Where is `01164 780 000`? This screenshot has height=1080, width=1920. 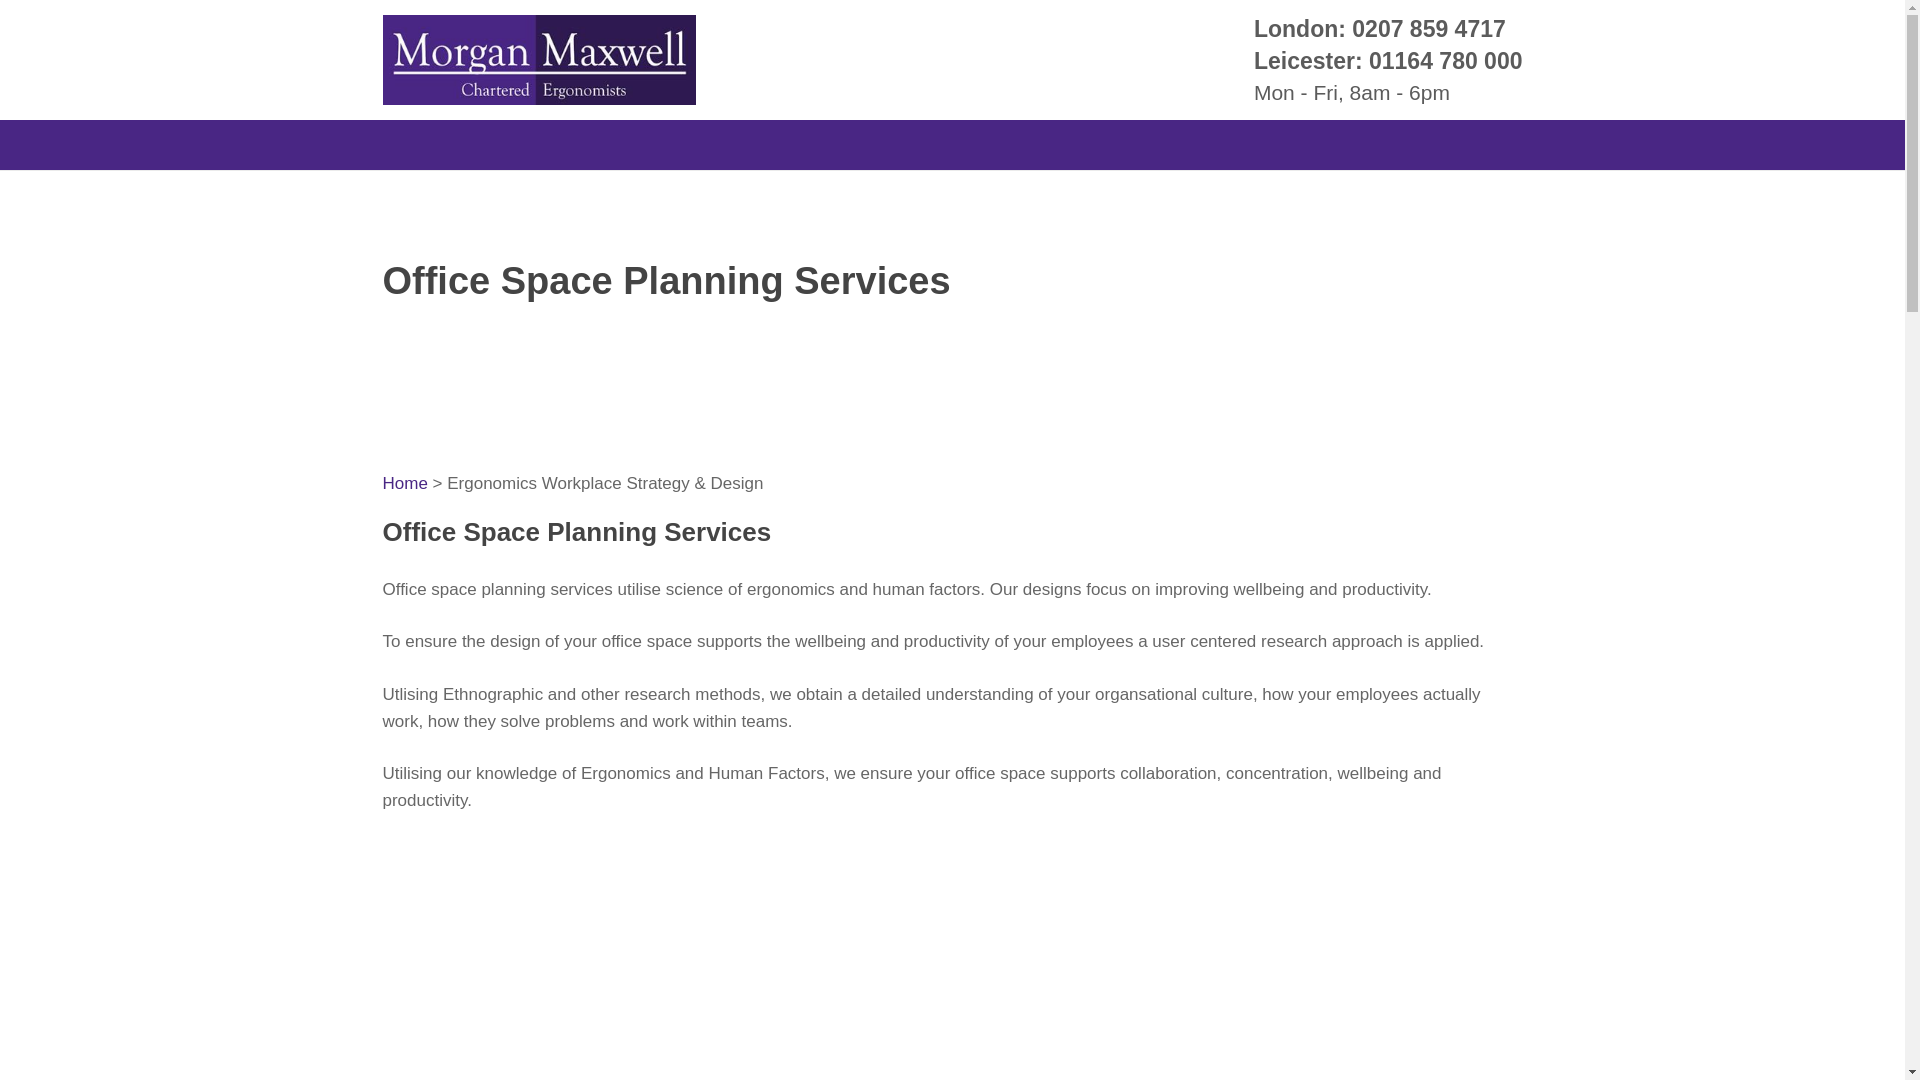
01164 780 000 is located at coordinates (1445, 60).